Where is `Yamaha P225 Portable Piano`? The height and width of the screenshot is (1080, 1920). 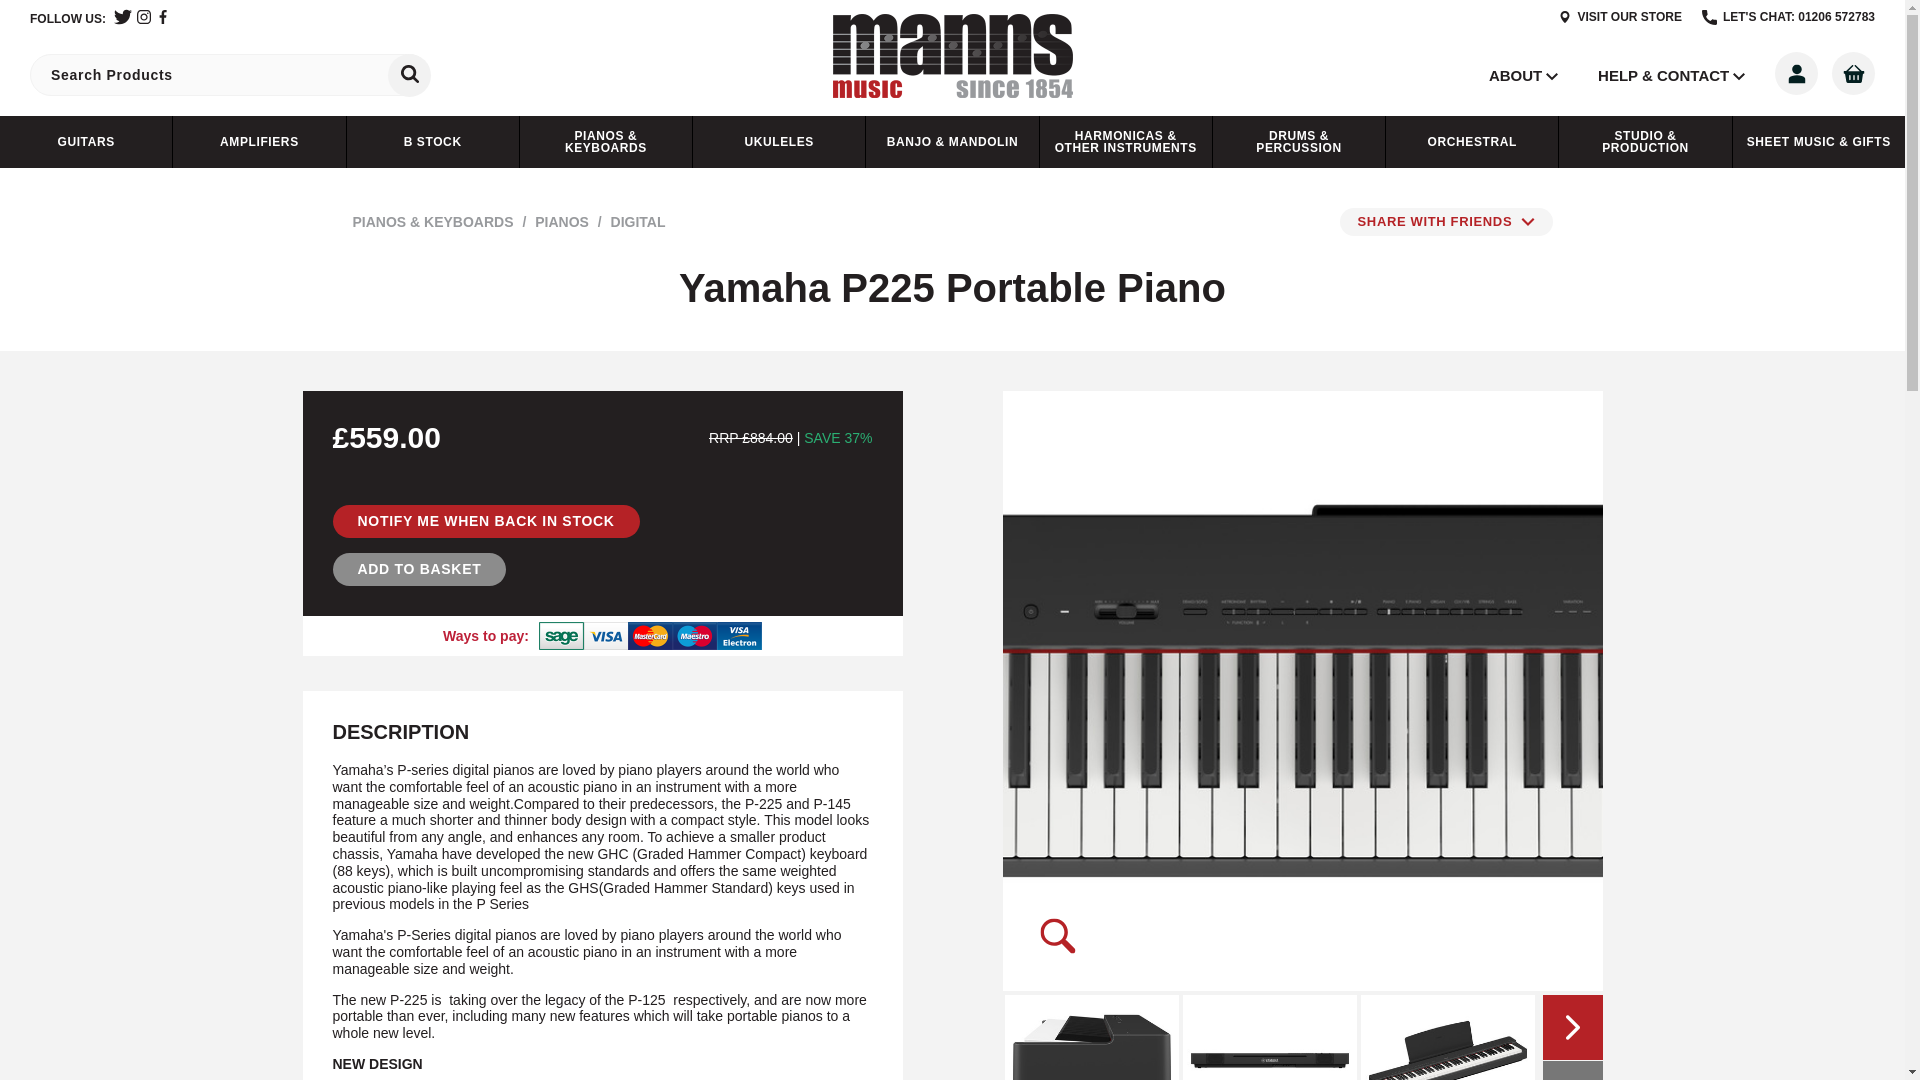 Yamaha P225 Portable Piano is located at coordinates (1091, 1037).